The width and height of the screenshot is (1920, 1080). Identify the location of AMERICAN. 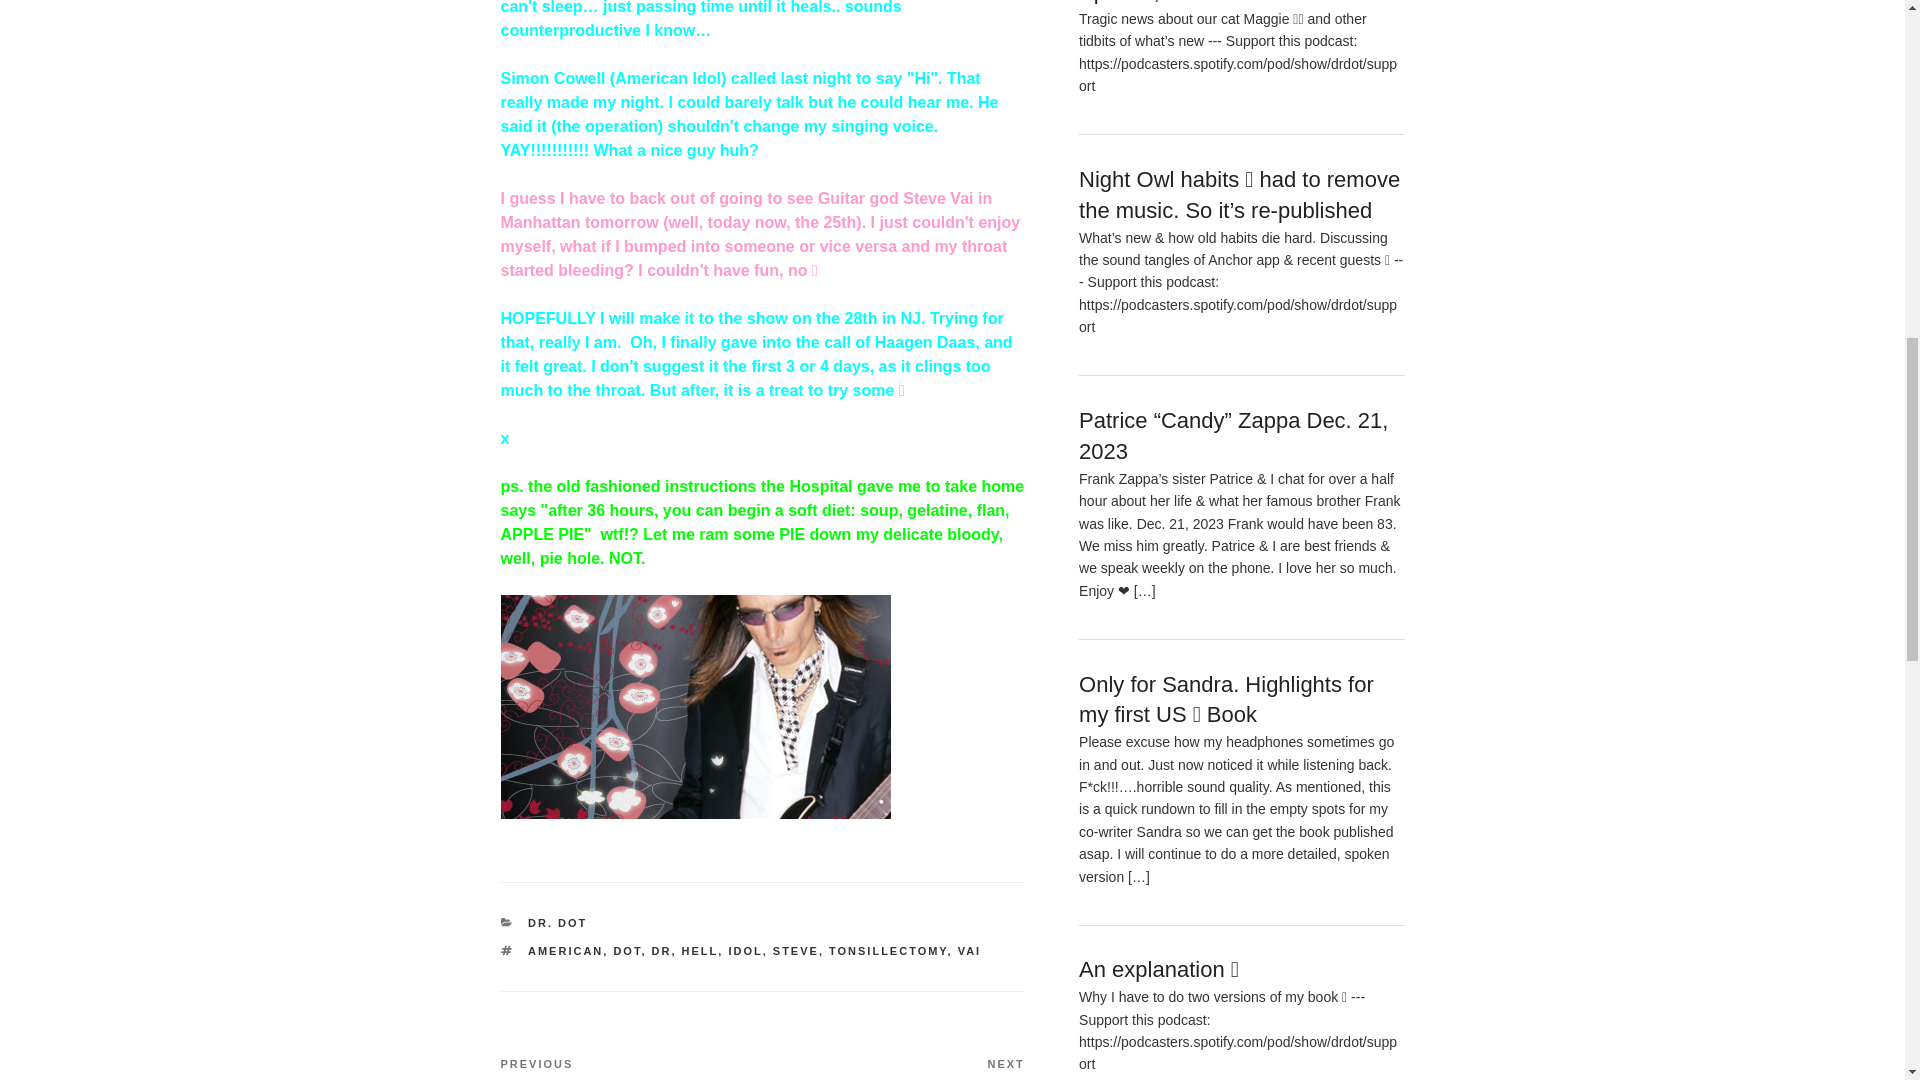
(565, 950).